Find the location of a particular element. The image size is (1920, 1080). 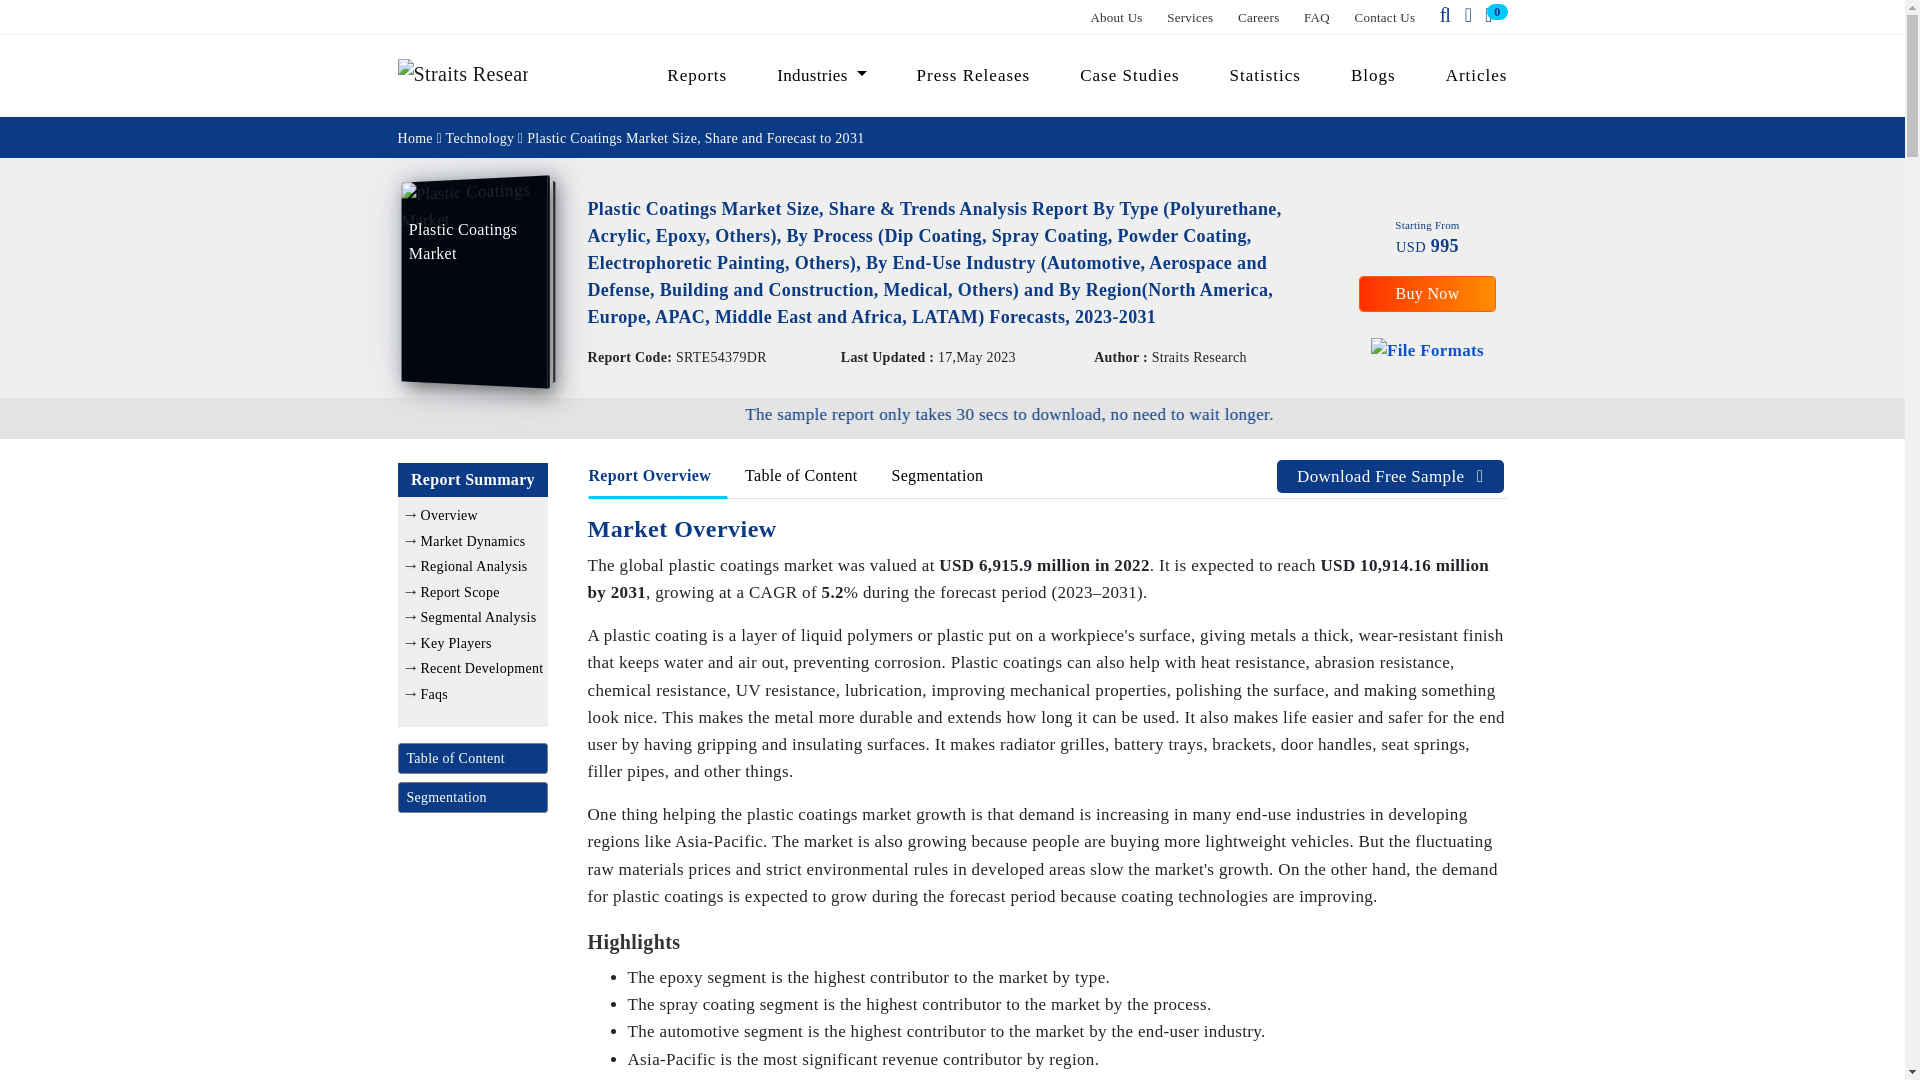

Case Studies is located at coordinates (1130, 75).